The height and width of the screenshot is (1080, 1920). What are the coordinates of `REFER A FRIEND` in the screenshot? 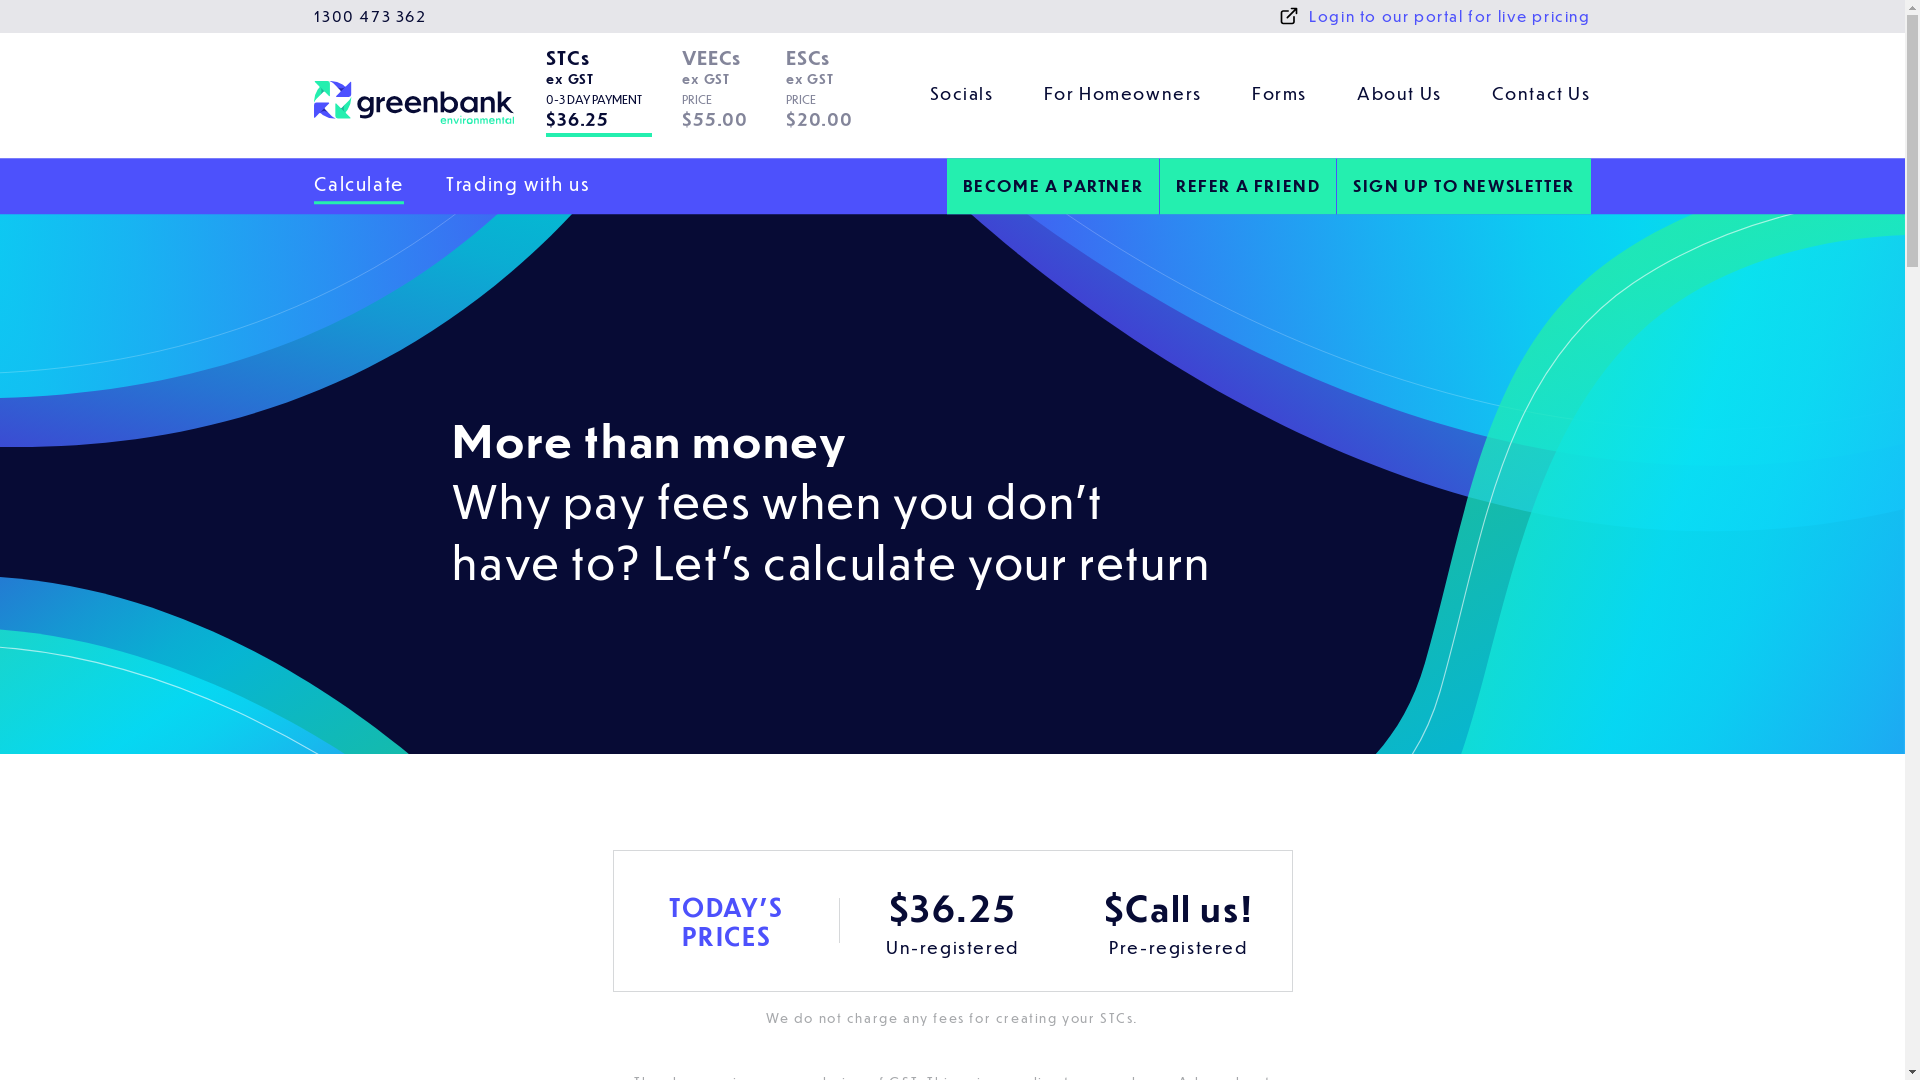 It's located at (1248, 186).